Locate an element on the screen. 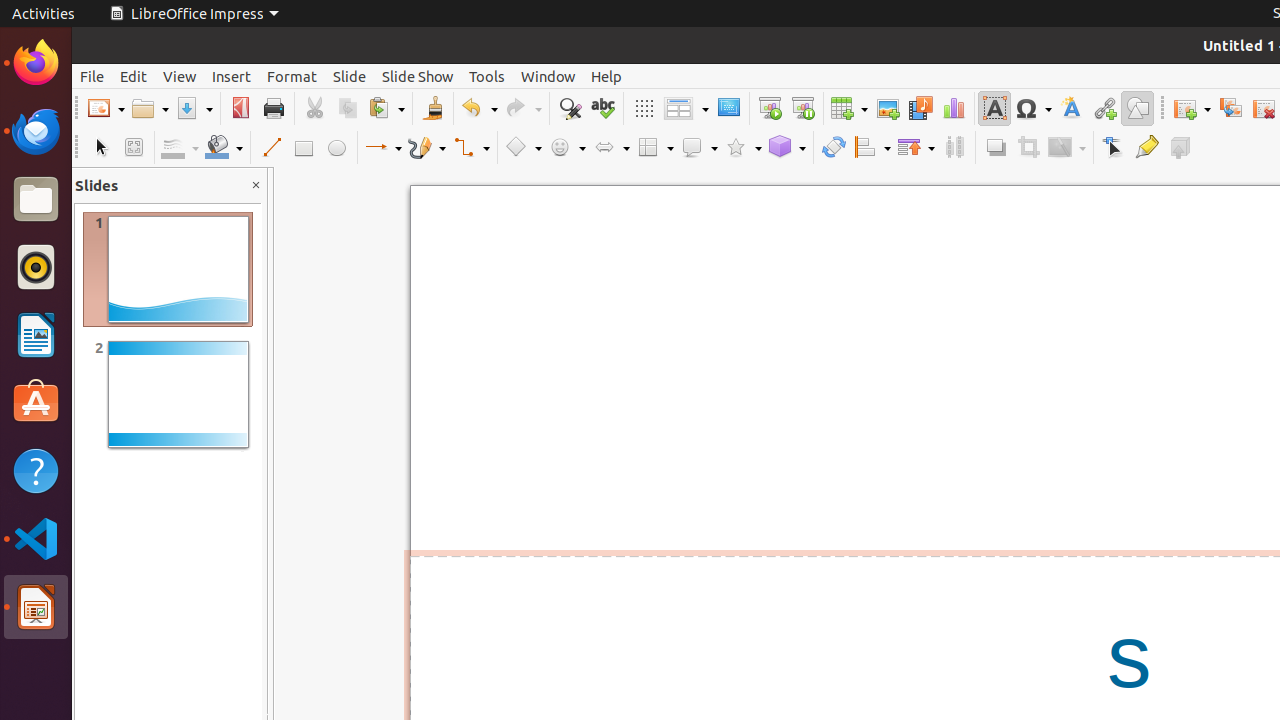  Distribution is located at coordinates (954, 148).